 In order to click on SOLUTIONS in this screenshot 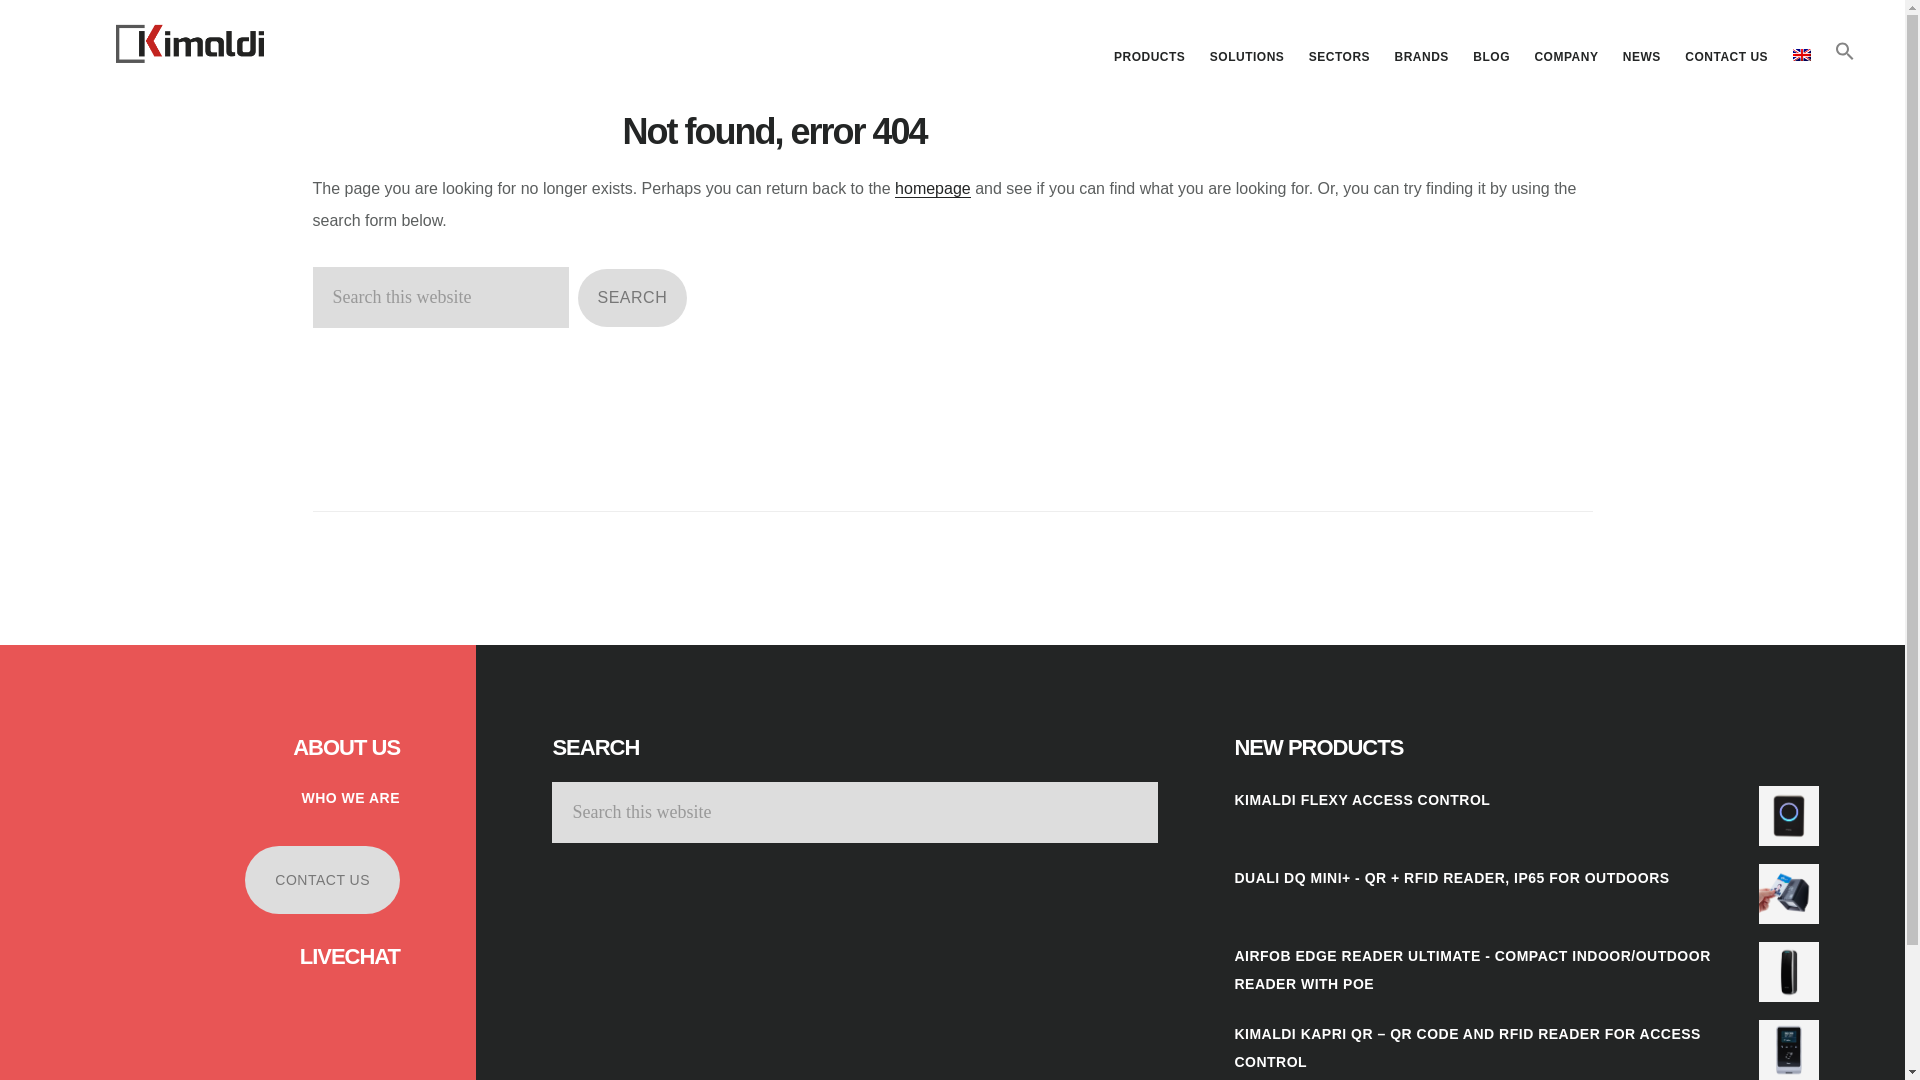, I will do `click(1247, 57)`.